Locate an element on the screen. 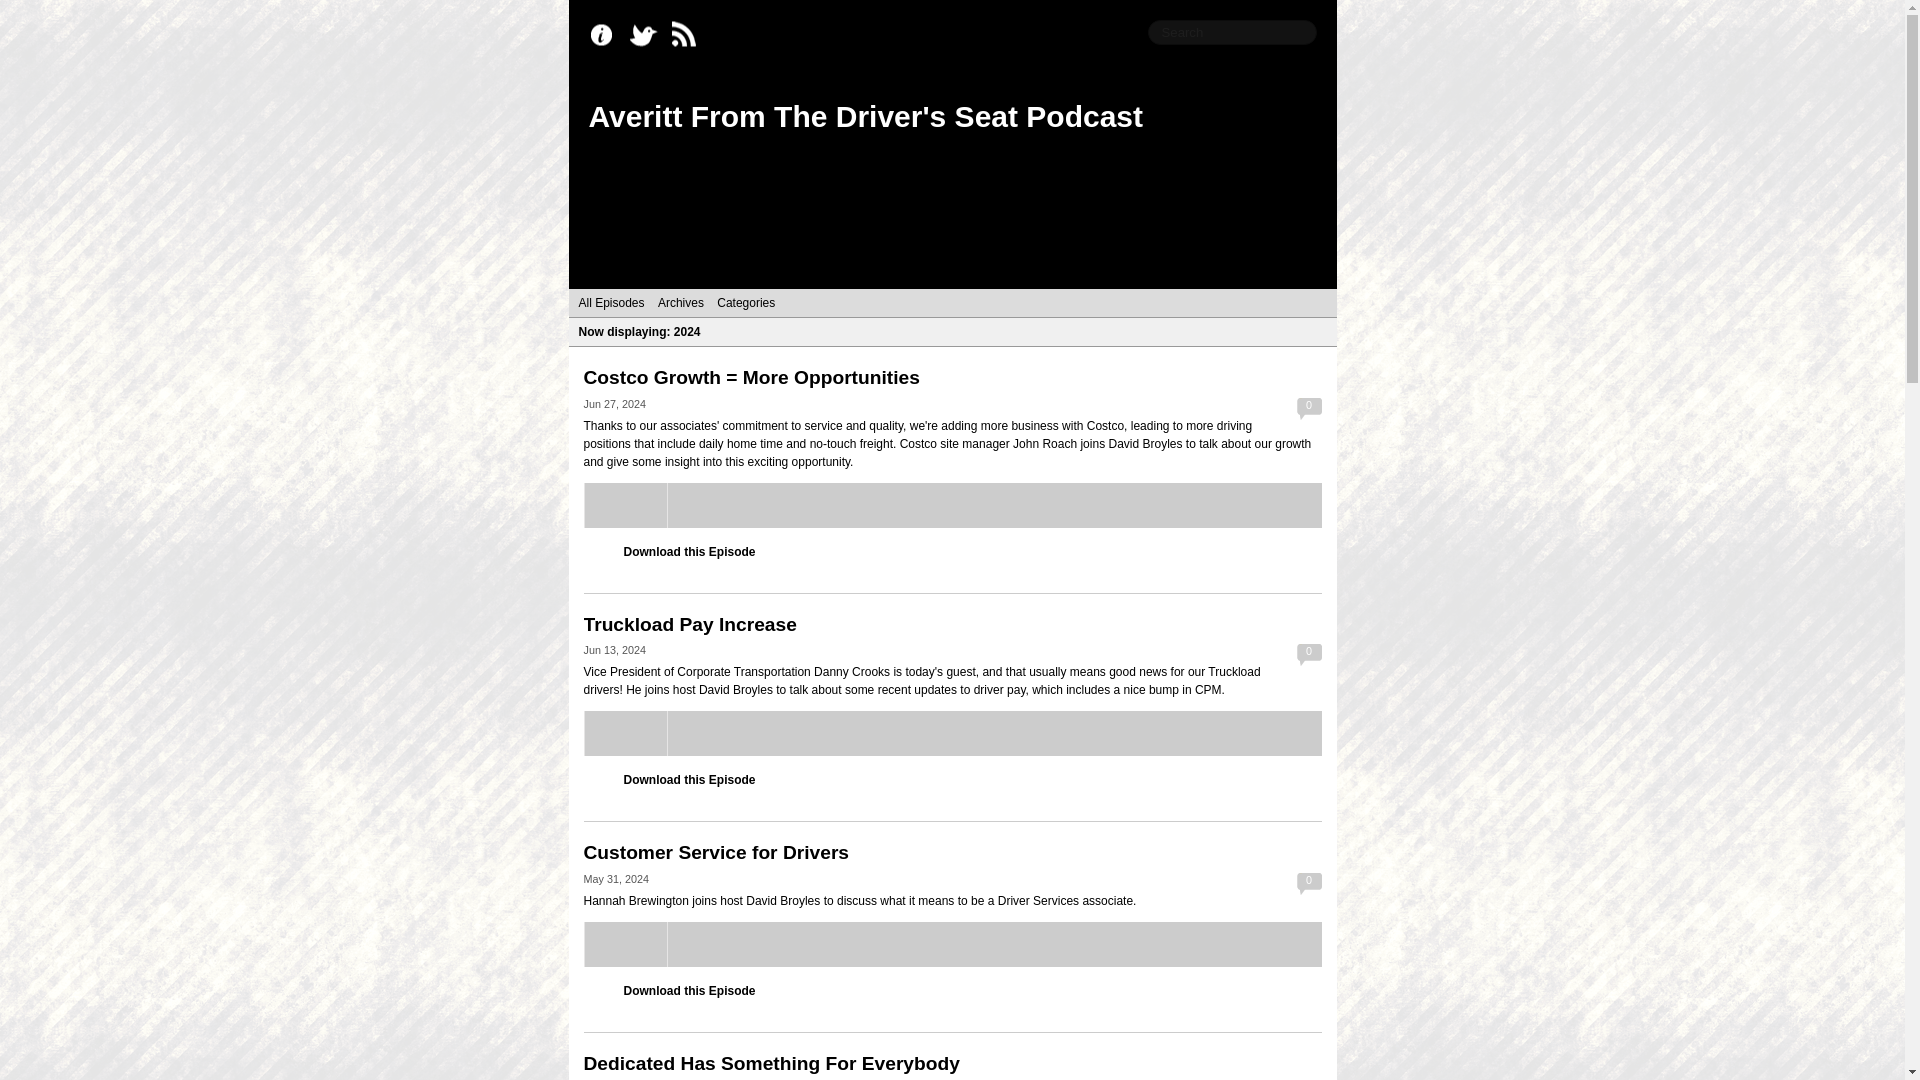  Averitt From The Driver's Seat Podcast is located at coordinates (864, 116).